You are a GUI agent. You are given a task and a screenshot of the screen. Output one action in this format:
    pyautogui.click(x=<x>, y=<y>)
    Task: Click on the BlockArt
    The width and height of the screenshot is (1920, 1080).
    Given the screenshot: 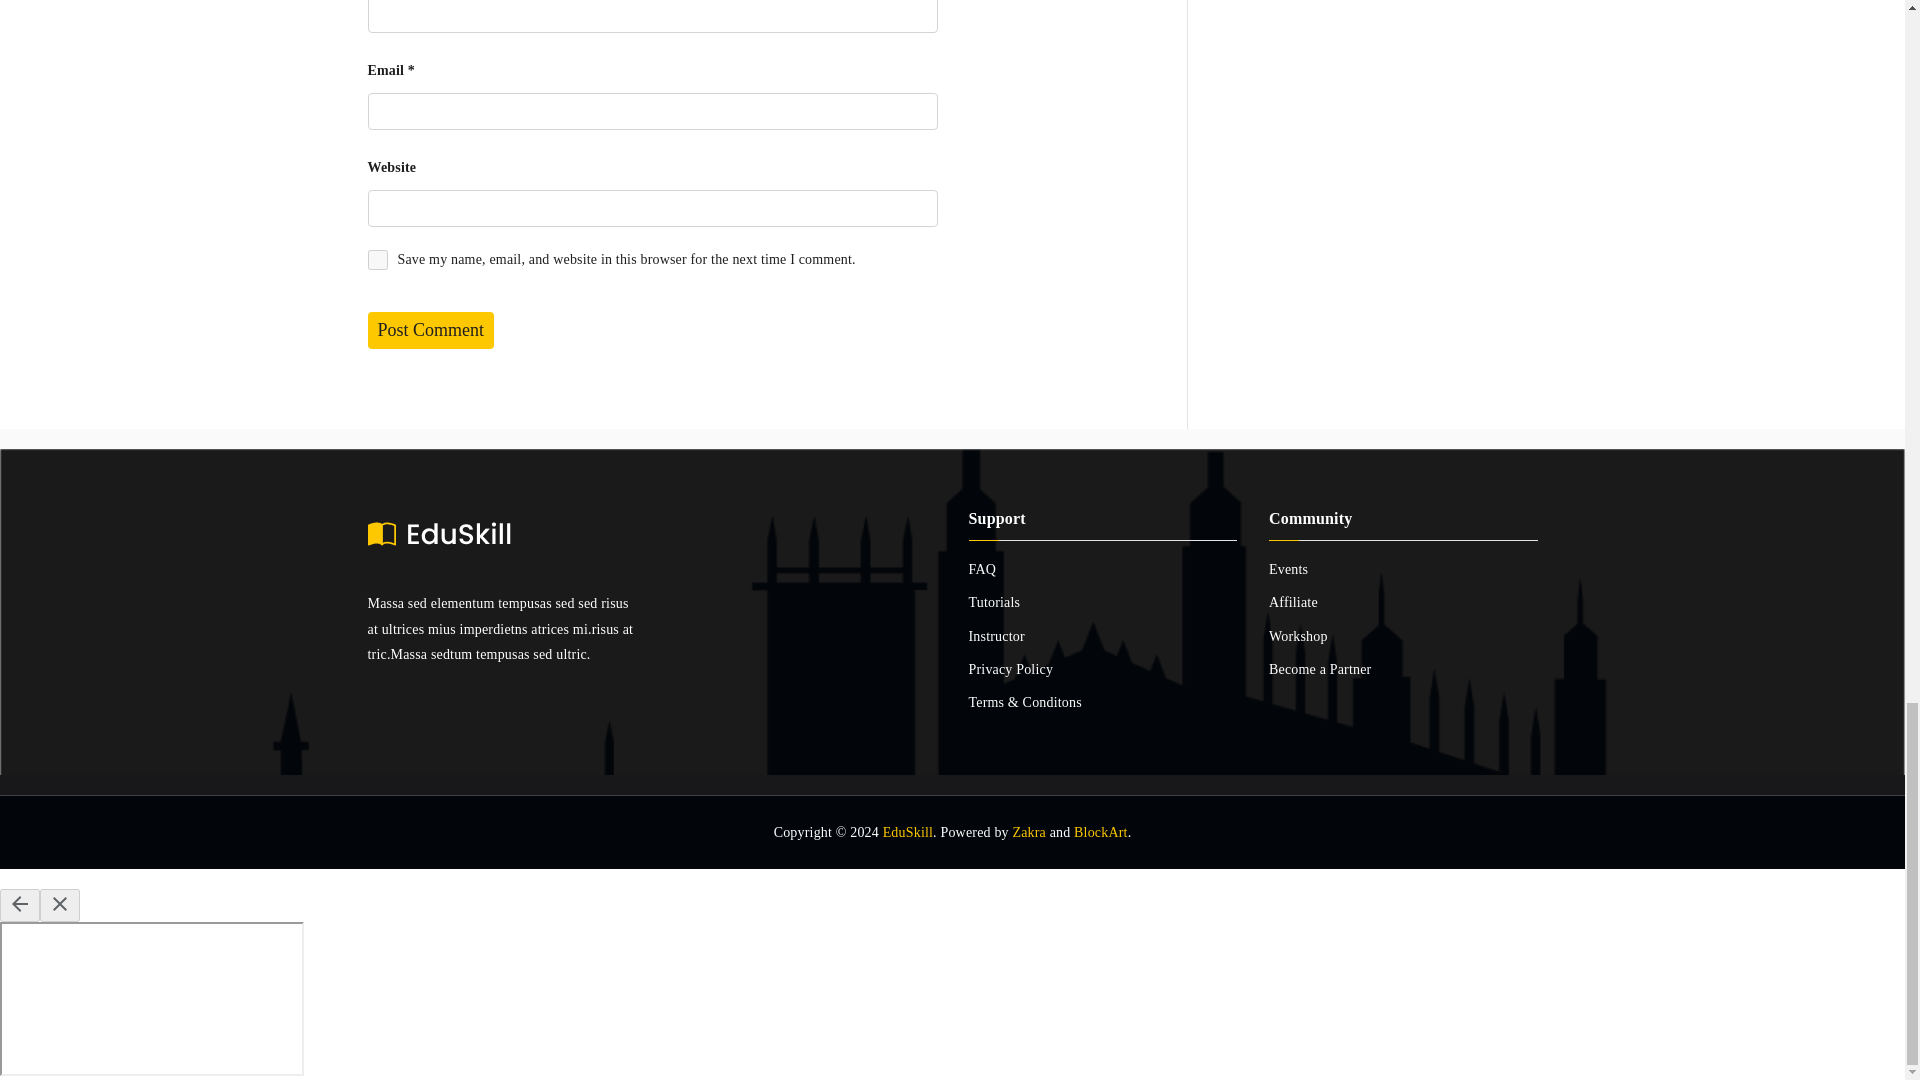 What is the action you would take?
    pyautogui.click(x=1100, y=832)
    